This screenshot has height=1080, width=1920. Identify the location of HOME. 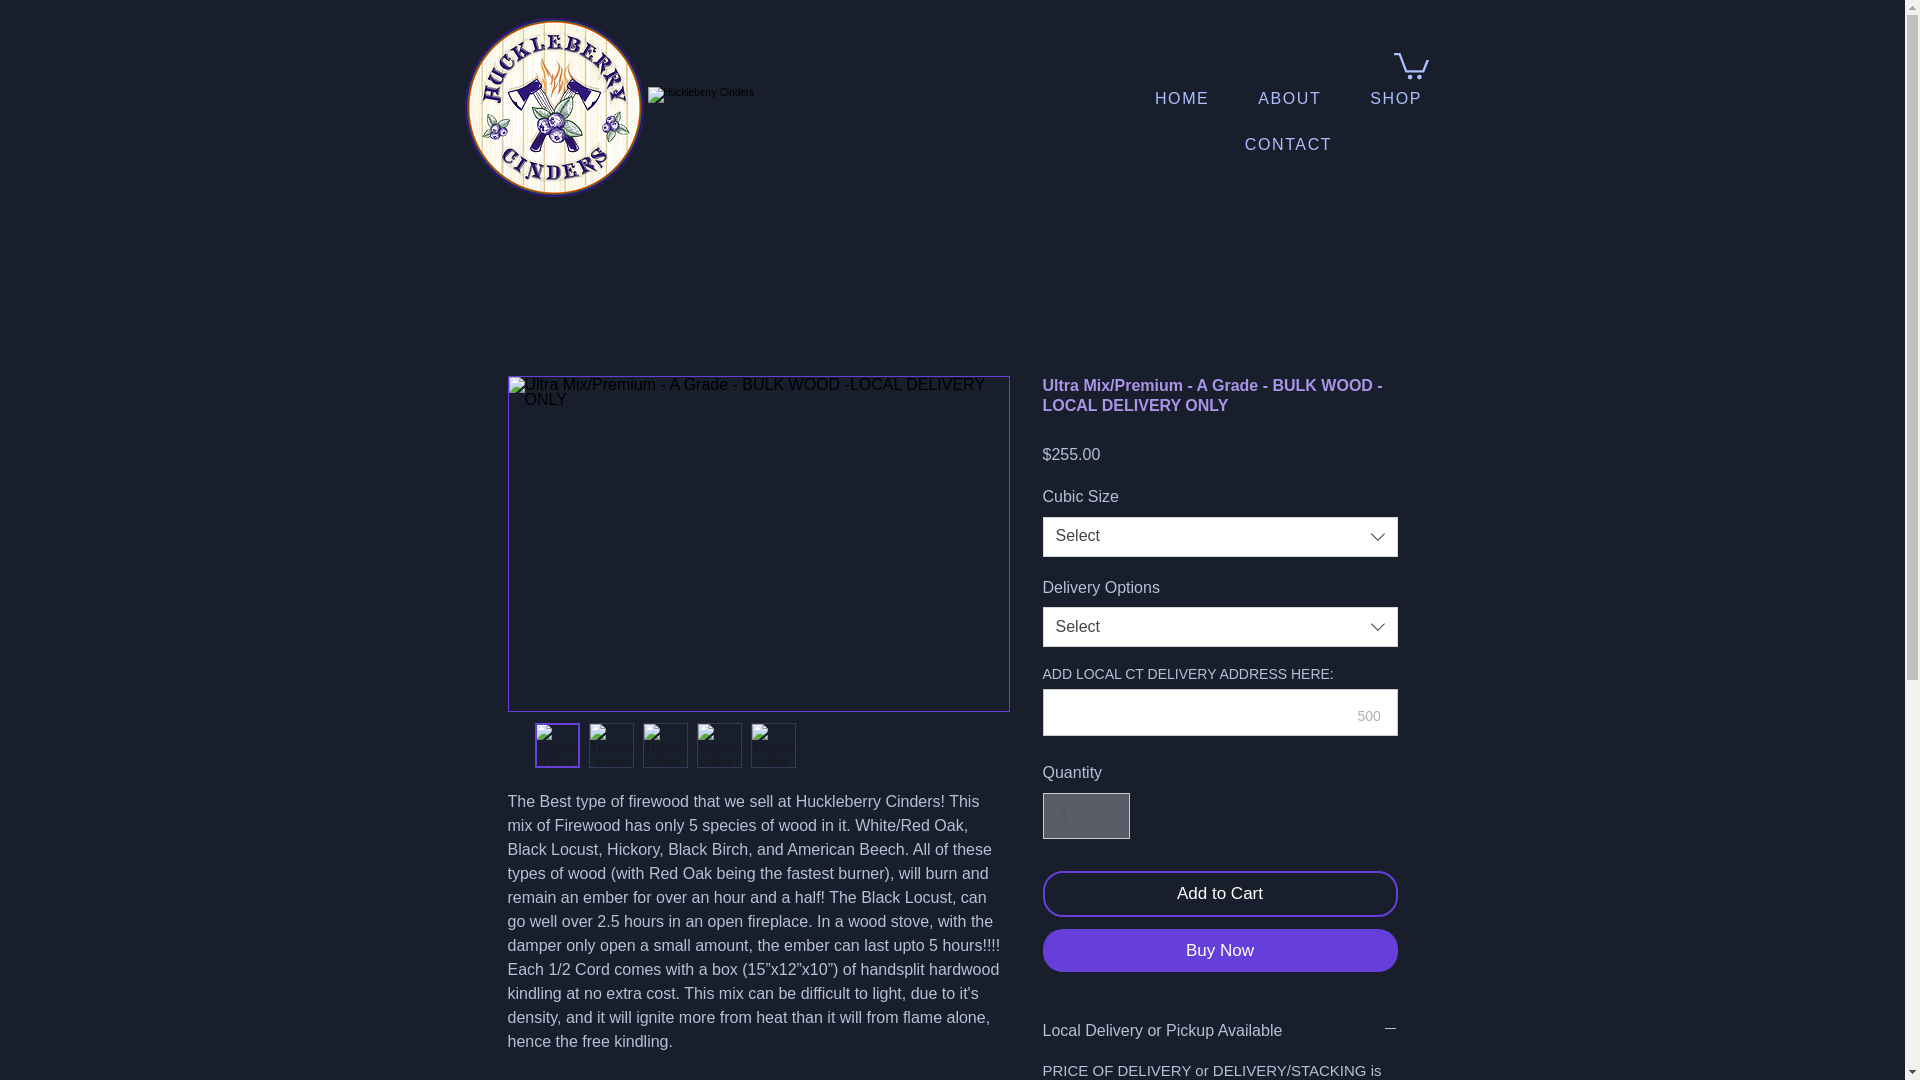
(1181, 98).